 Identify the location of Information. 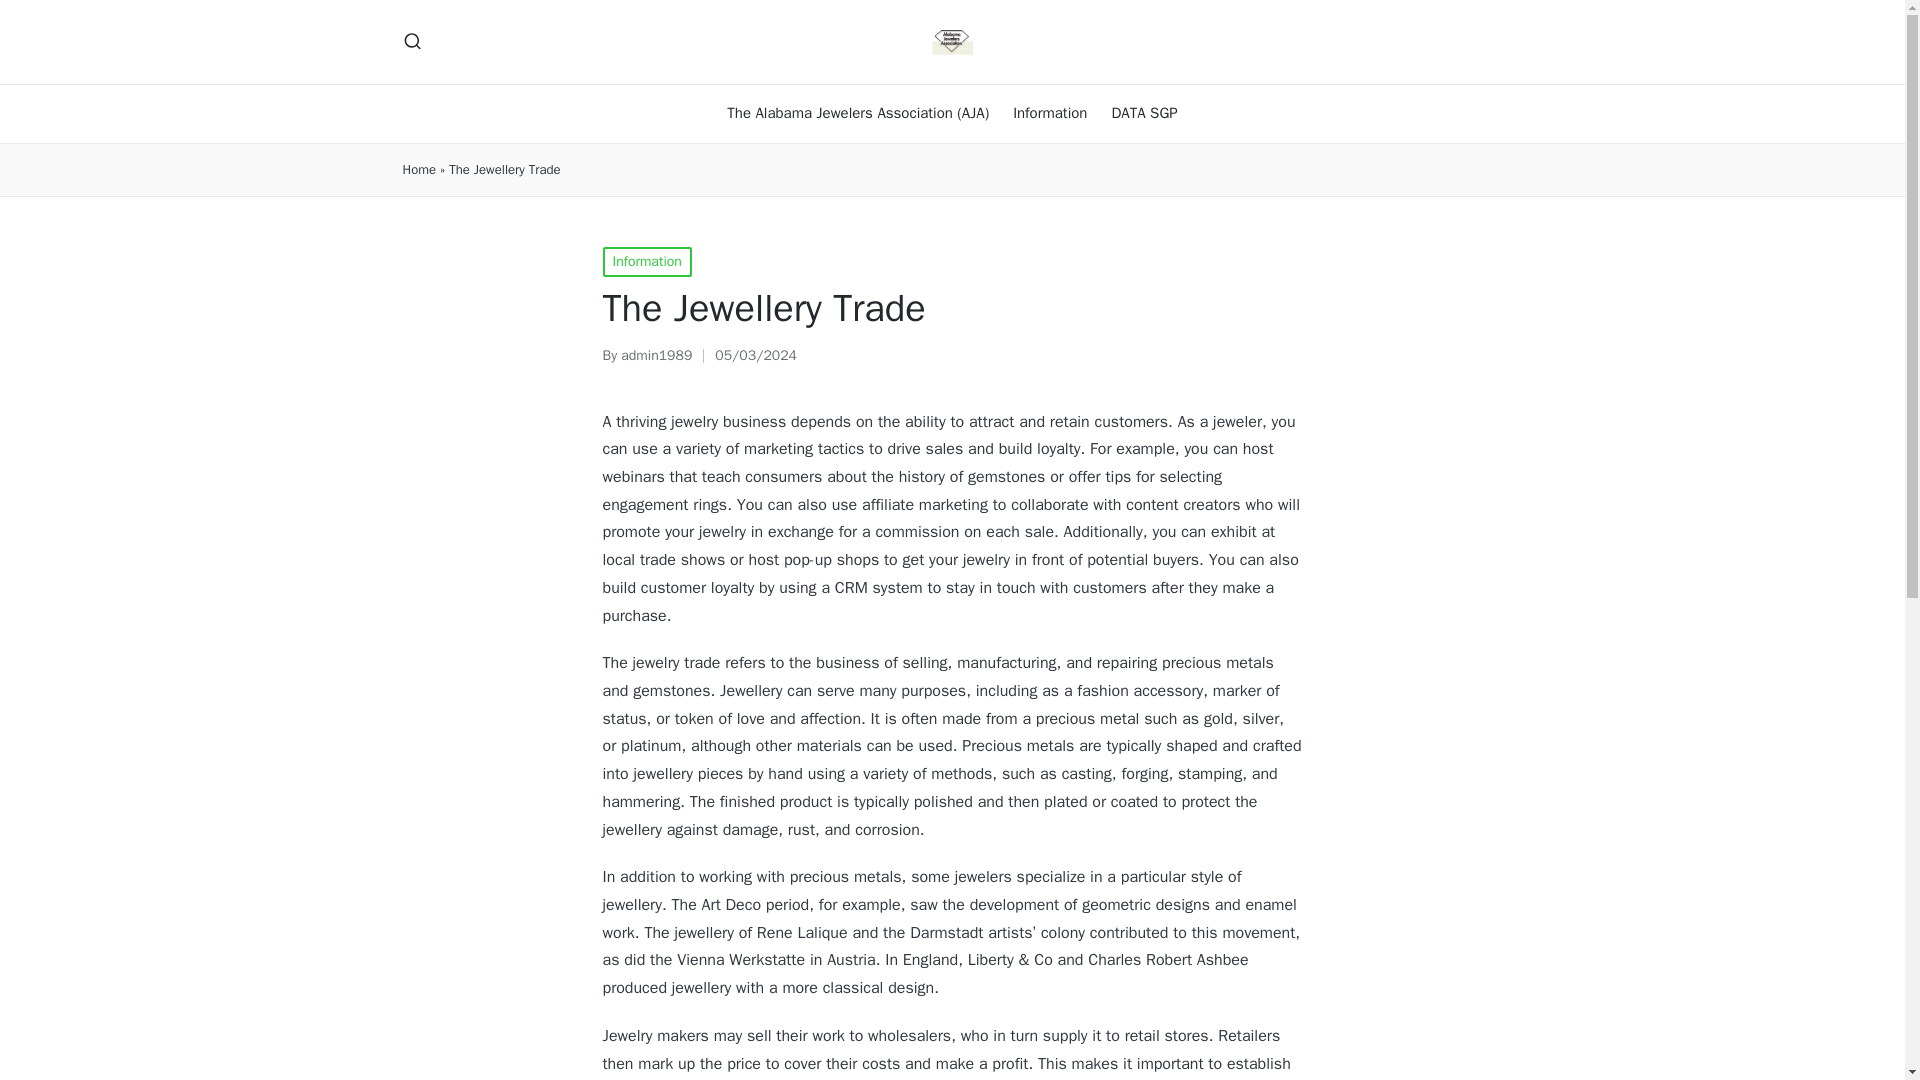
(1050, 114).